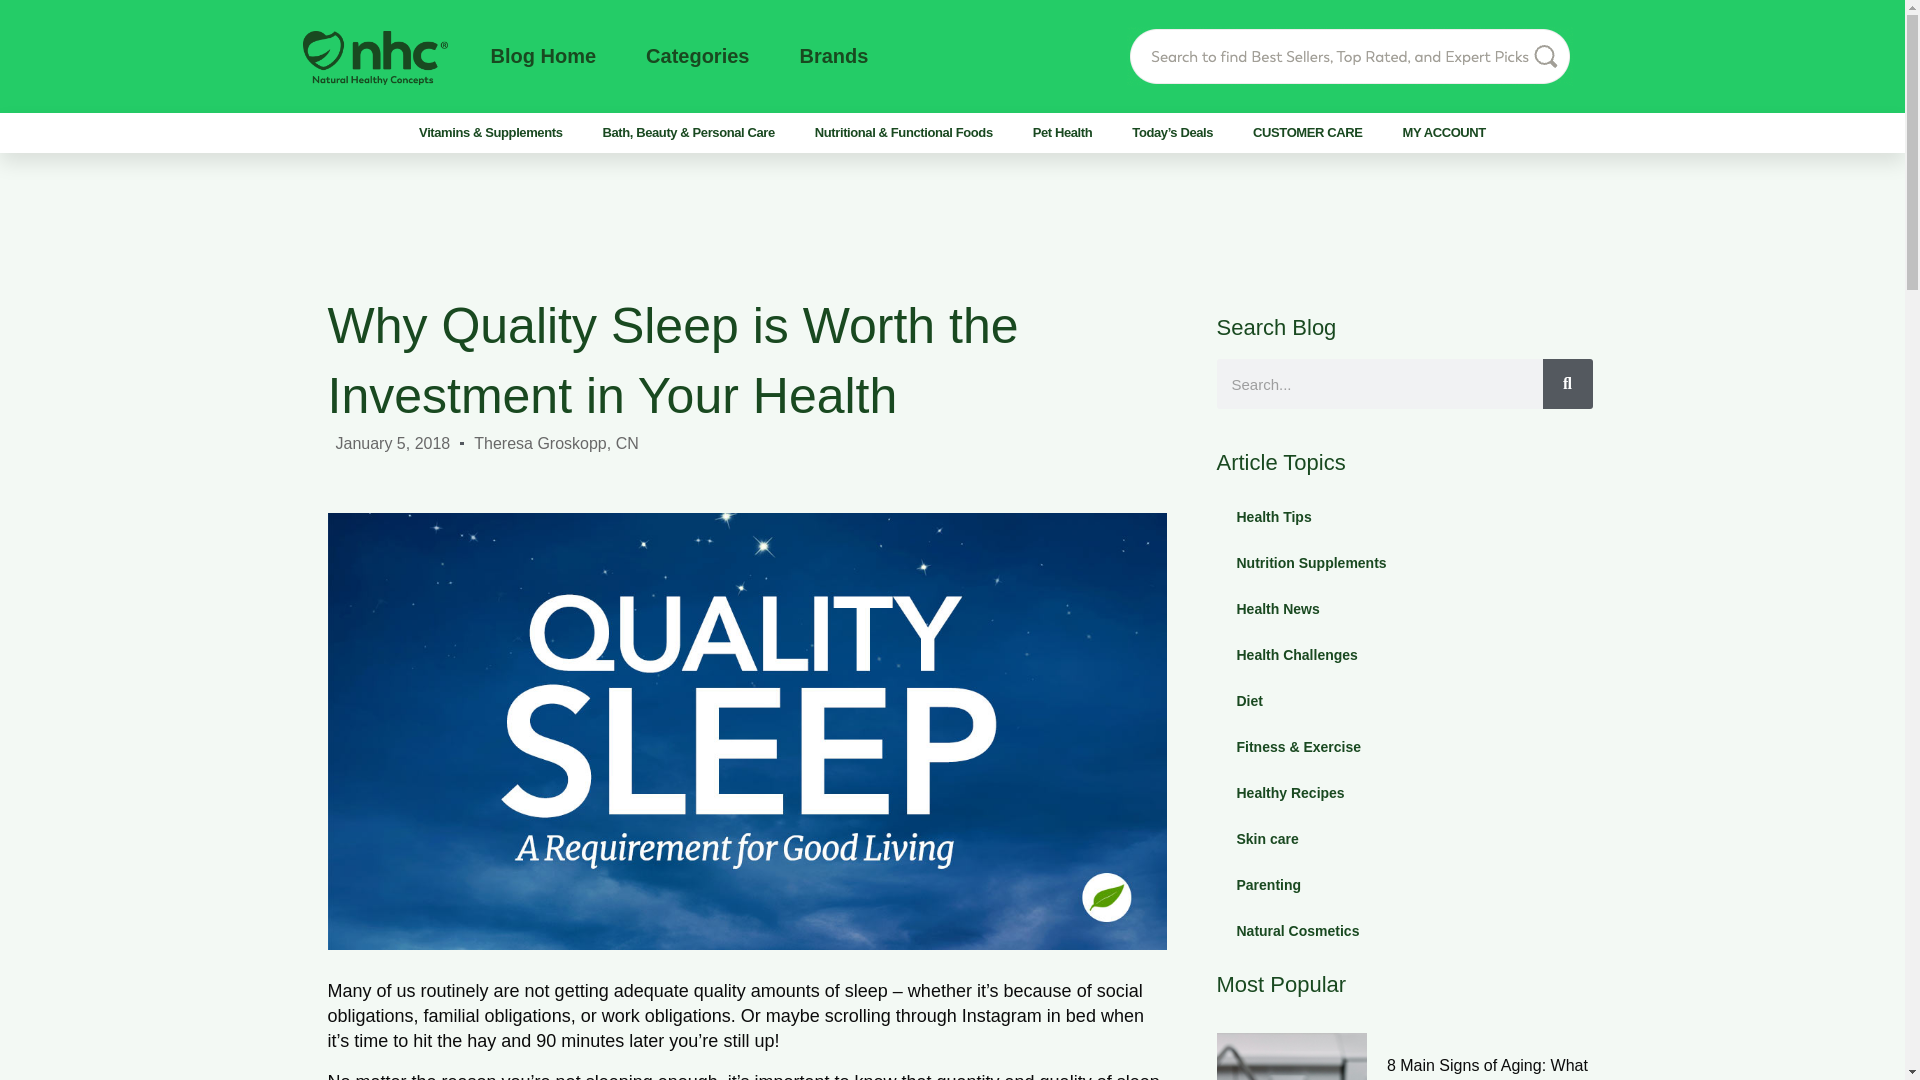 This screenshot has width=1920, height=1080. Describe the element at coordinates (394, 442) in the screenshot. I see `January 5, 2018` at that location.